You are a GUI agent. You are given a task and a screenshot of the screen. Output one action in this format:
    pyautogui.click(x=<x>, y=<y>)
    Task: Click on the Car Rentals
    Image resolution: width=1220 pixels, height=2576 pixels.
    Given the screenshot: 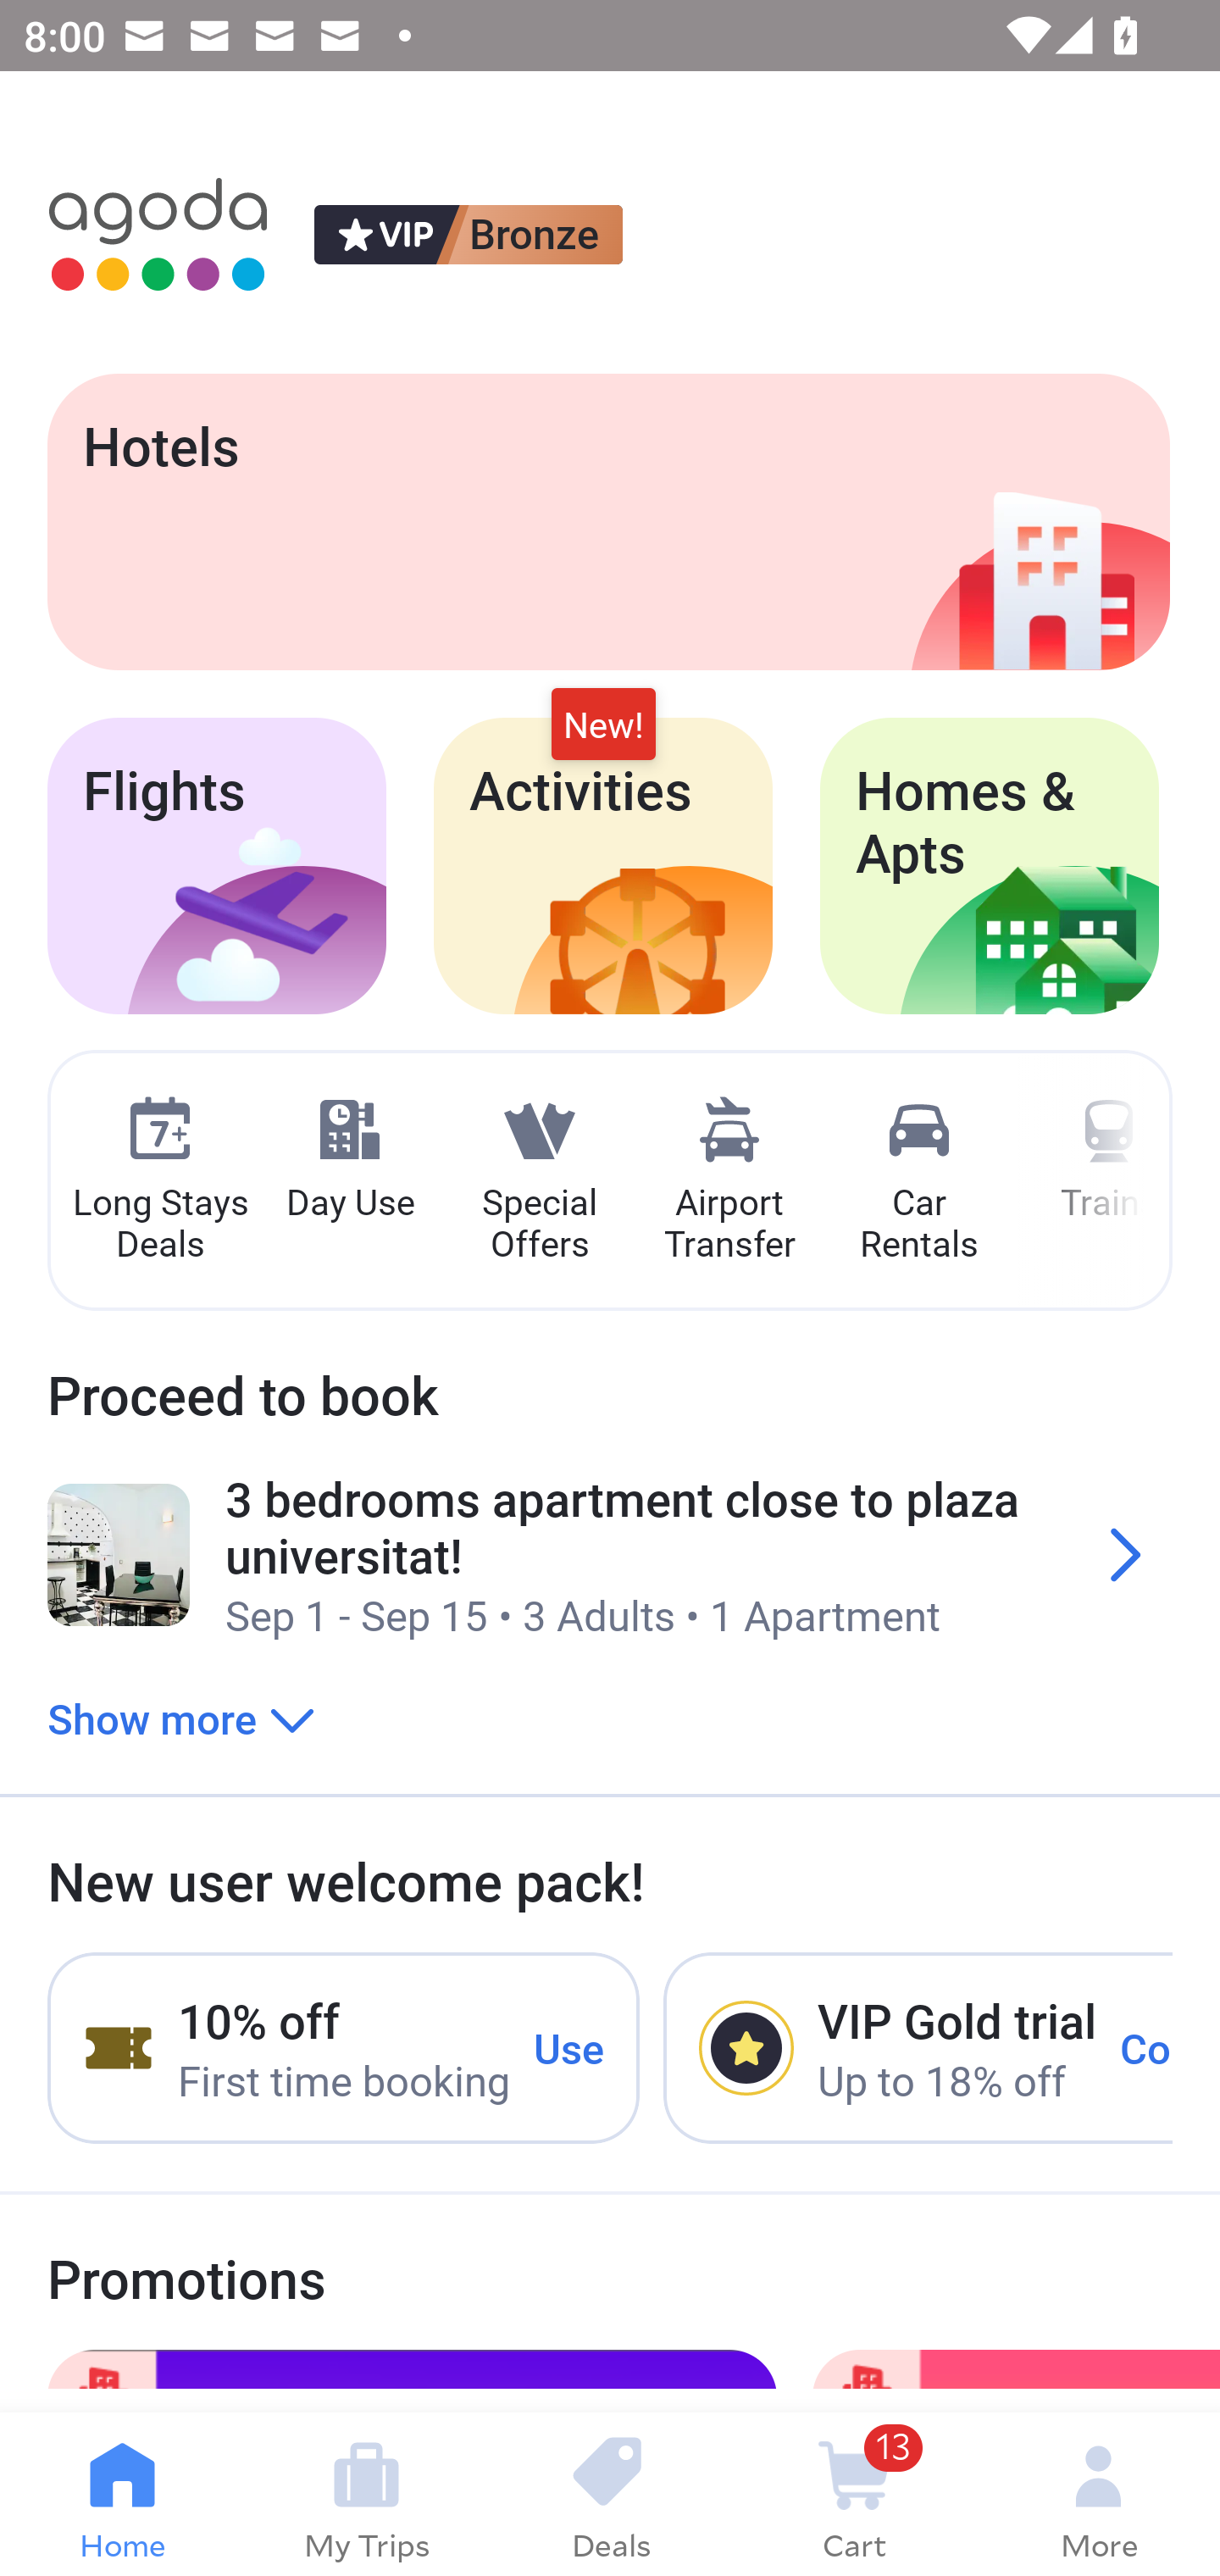 What is the action you would take?
    pyautogui.click(x=918, y=1181)
    